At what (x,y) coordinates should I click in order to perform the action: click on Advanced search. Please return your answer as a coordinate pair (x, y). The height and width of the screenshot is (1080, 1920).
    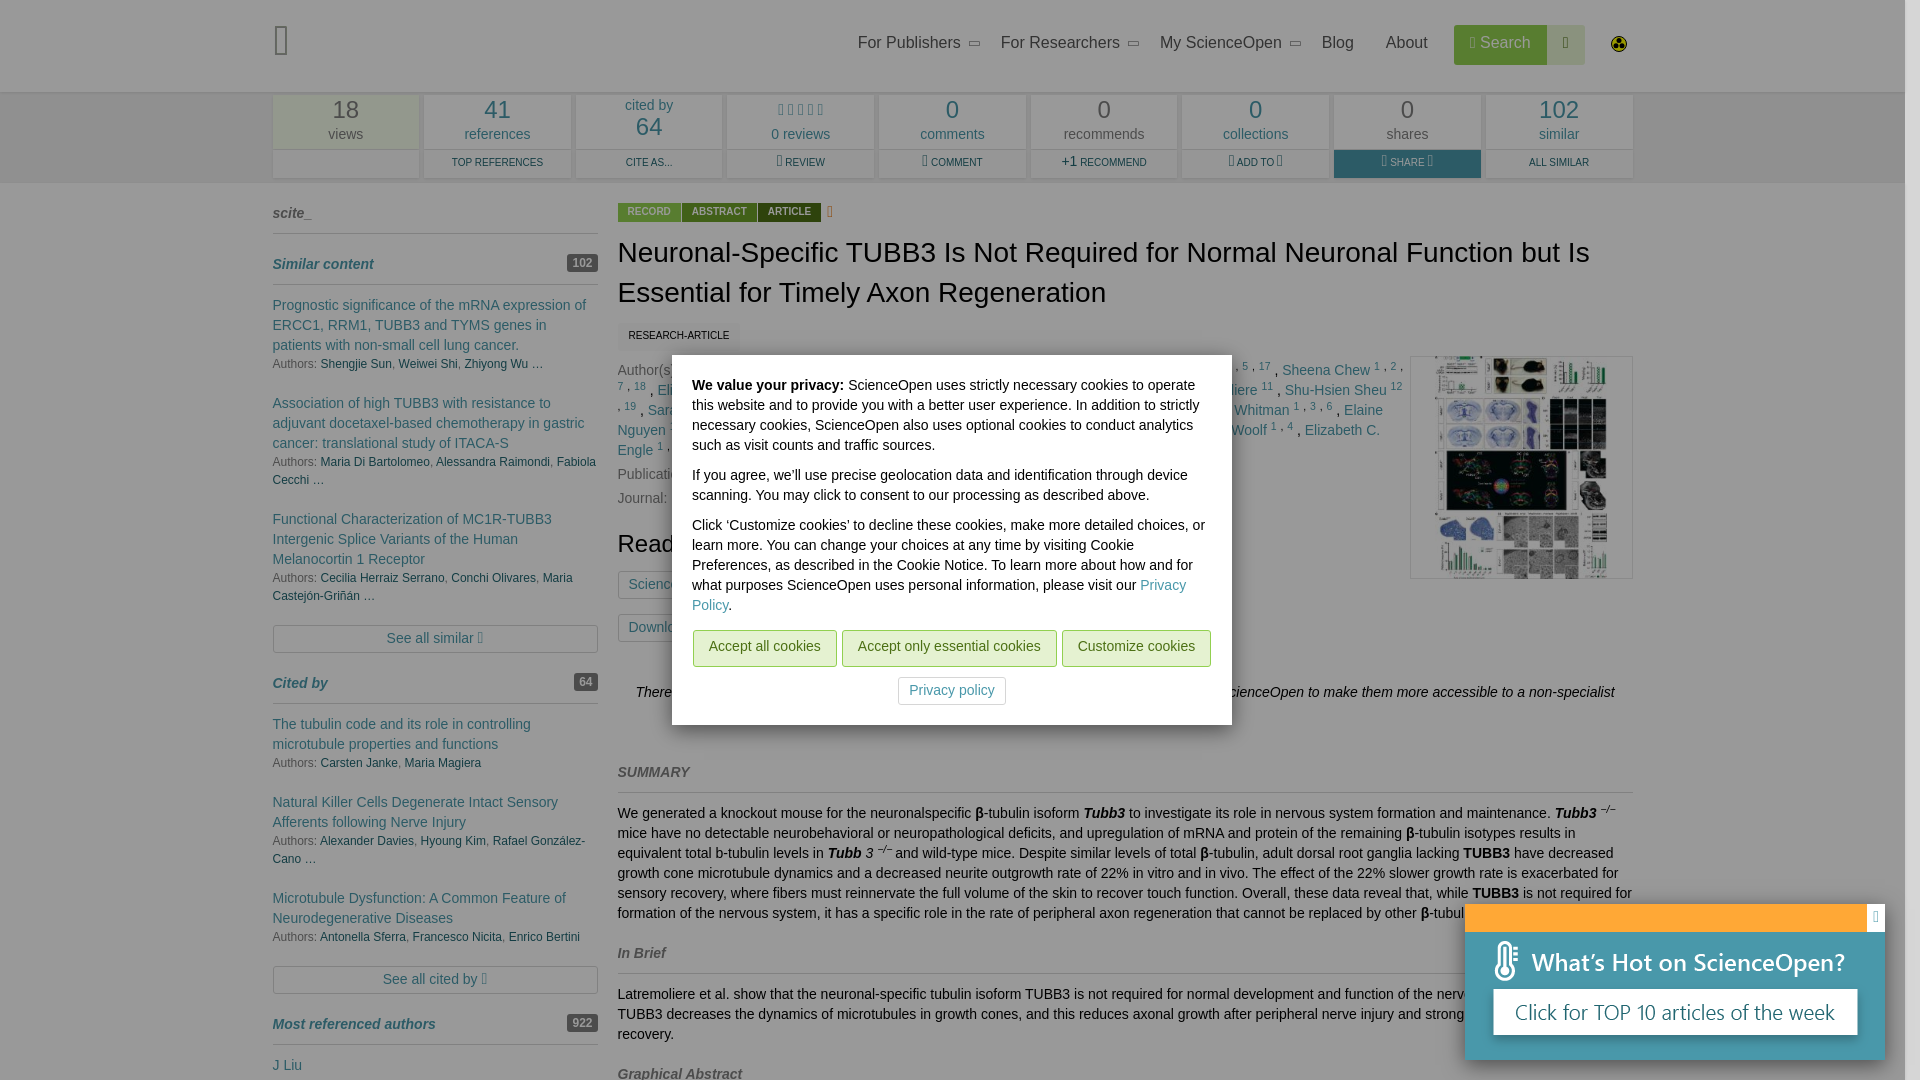
    Looking at the image, I should click on (1566, 44).